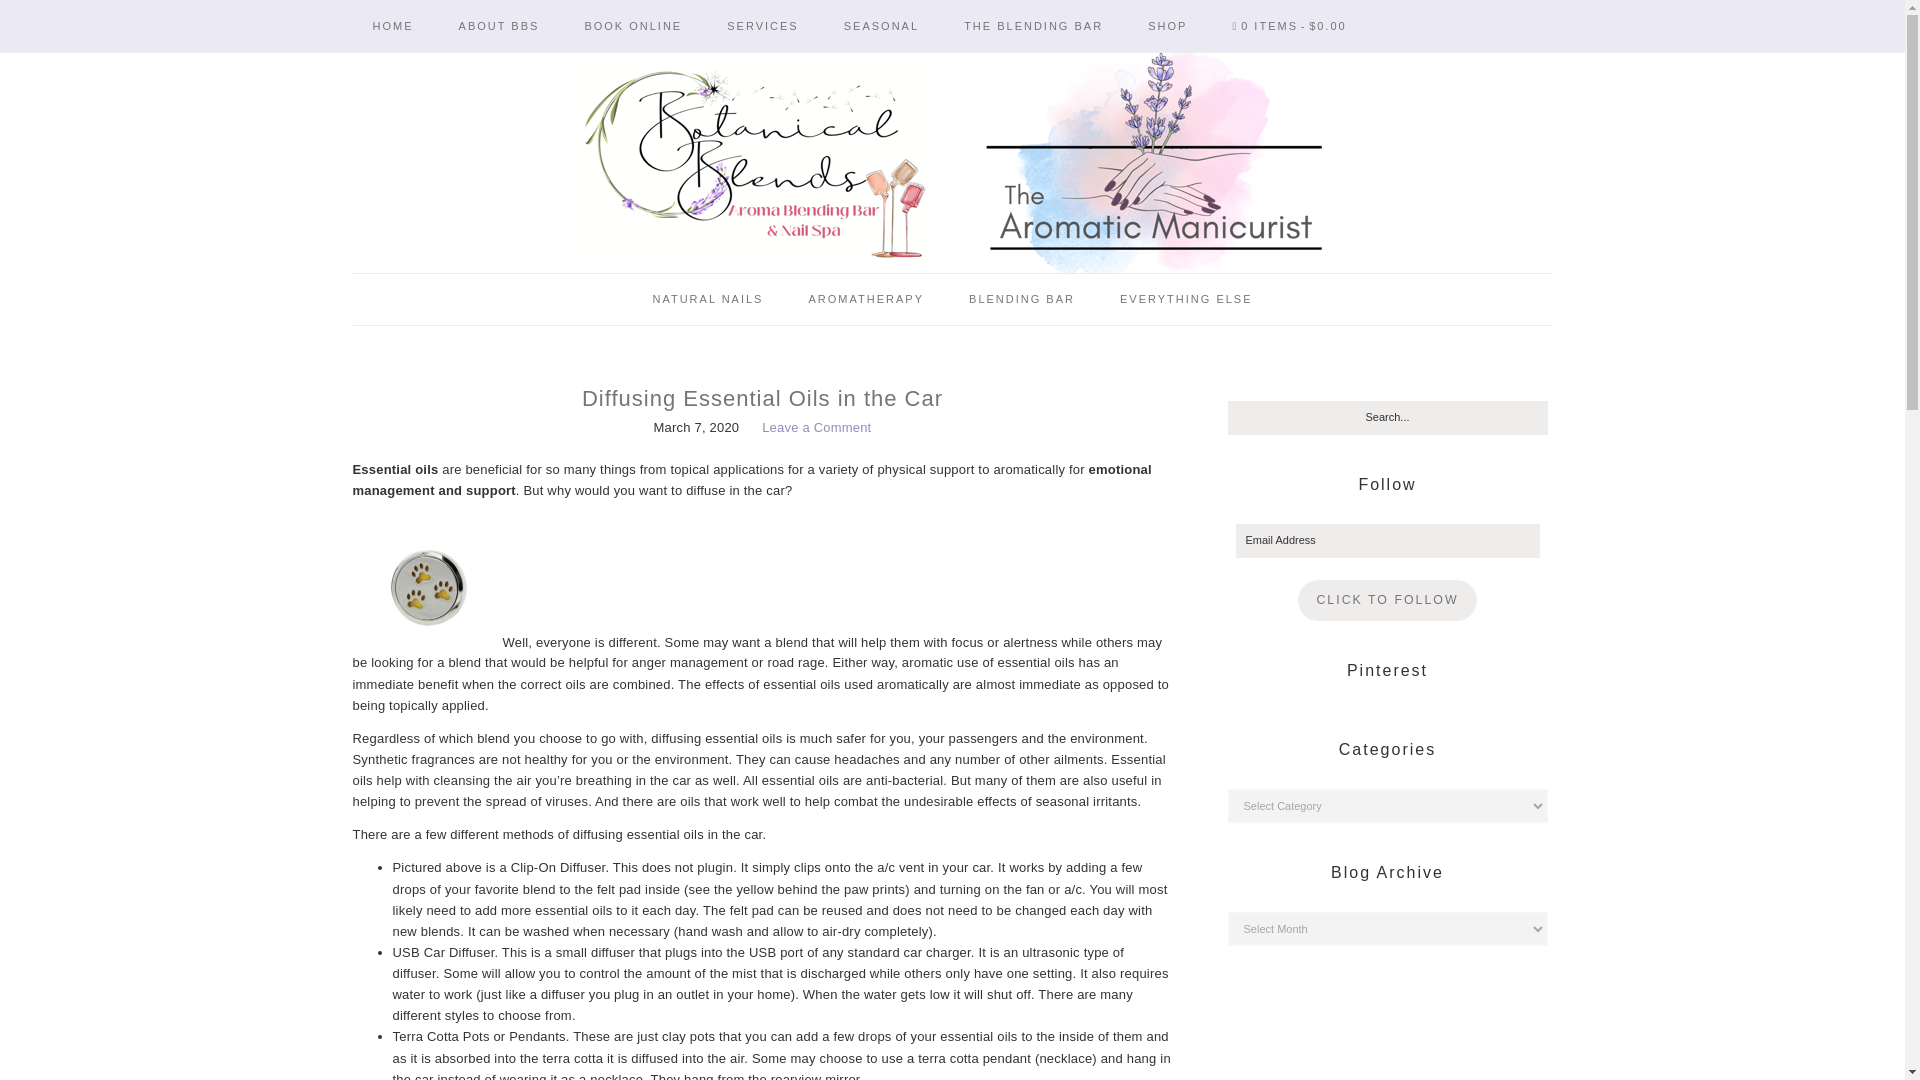  Describe the element at coordinates (1021, 300) in the screenshot. I see `BLENDING BAR` at that location.